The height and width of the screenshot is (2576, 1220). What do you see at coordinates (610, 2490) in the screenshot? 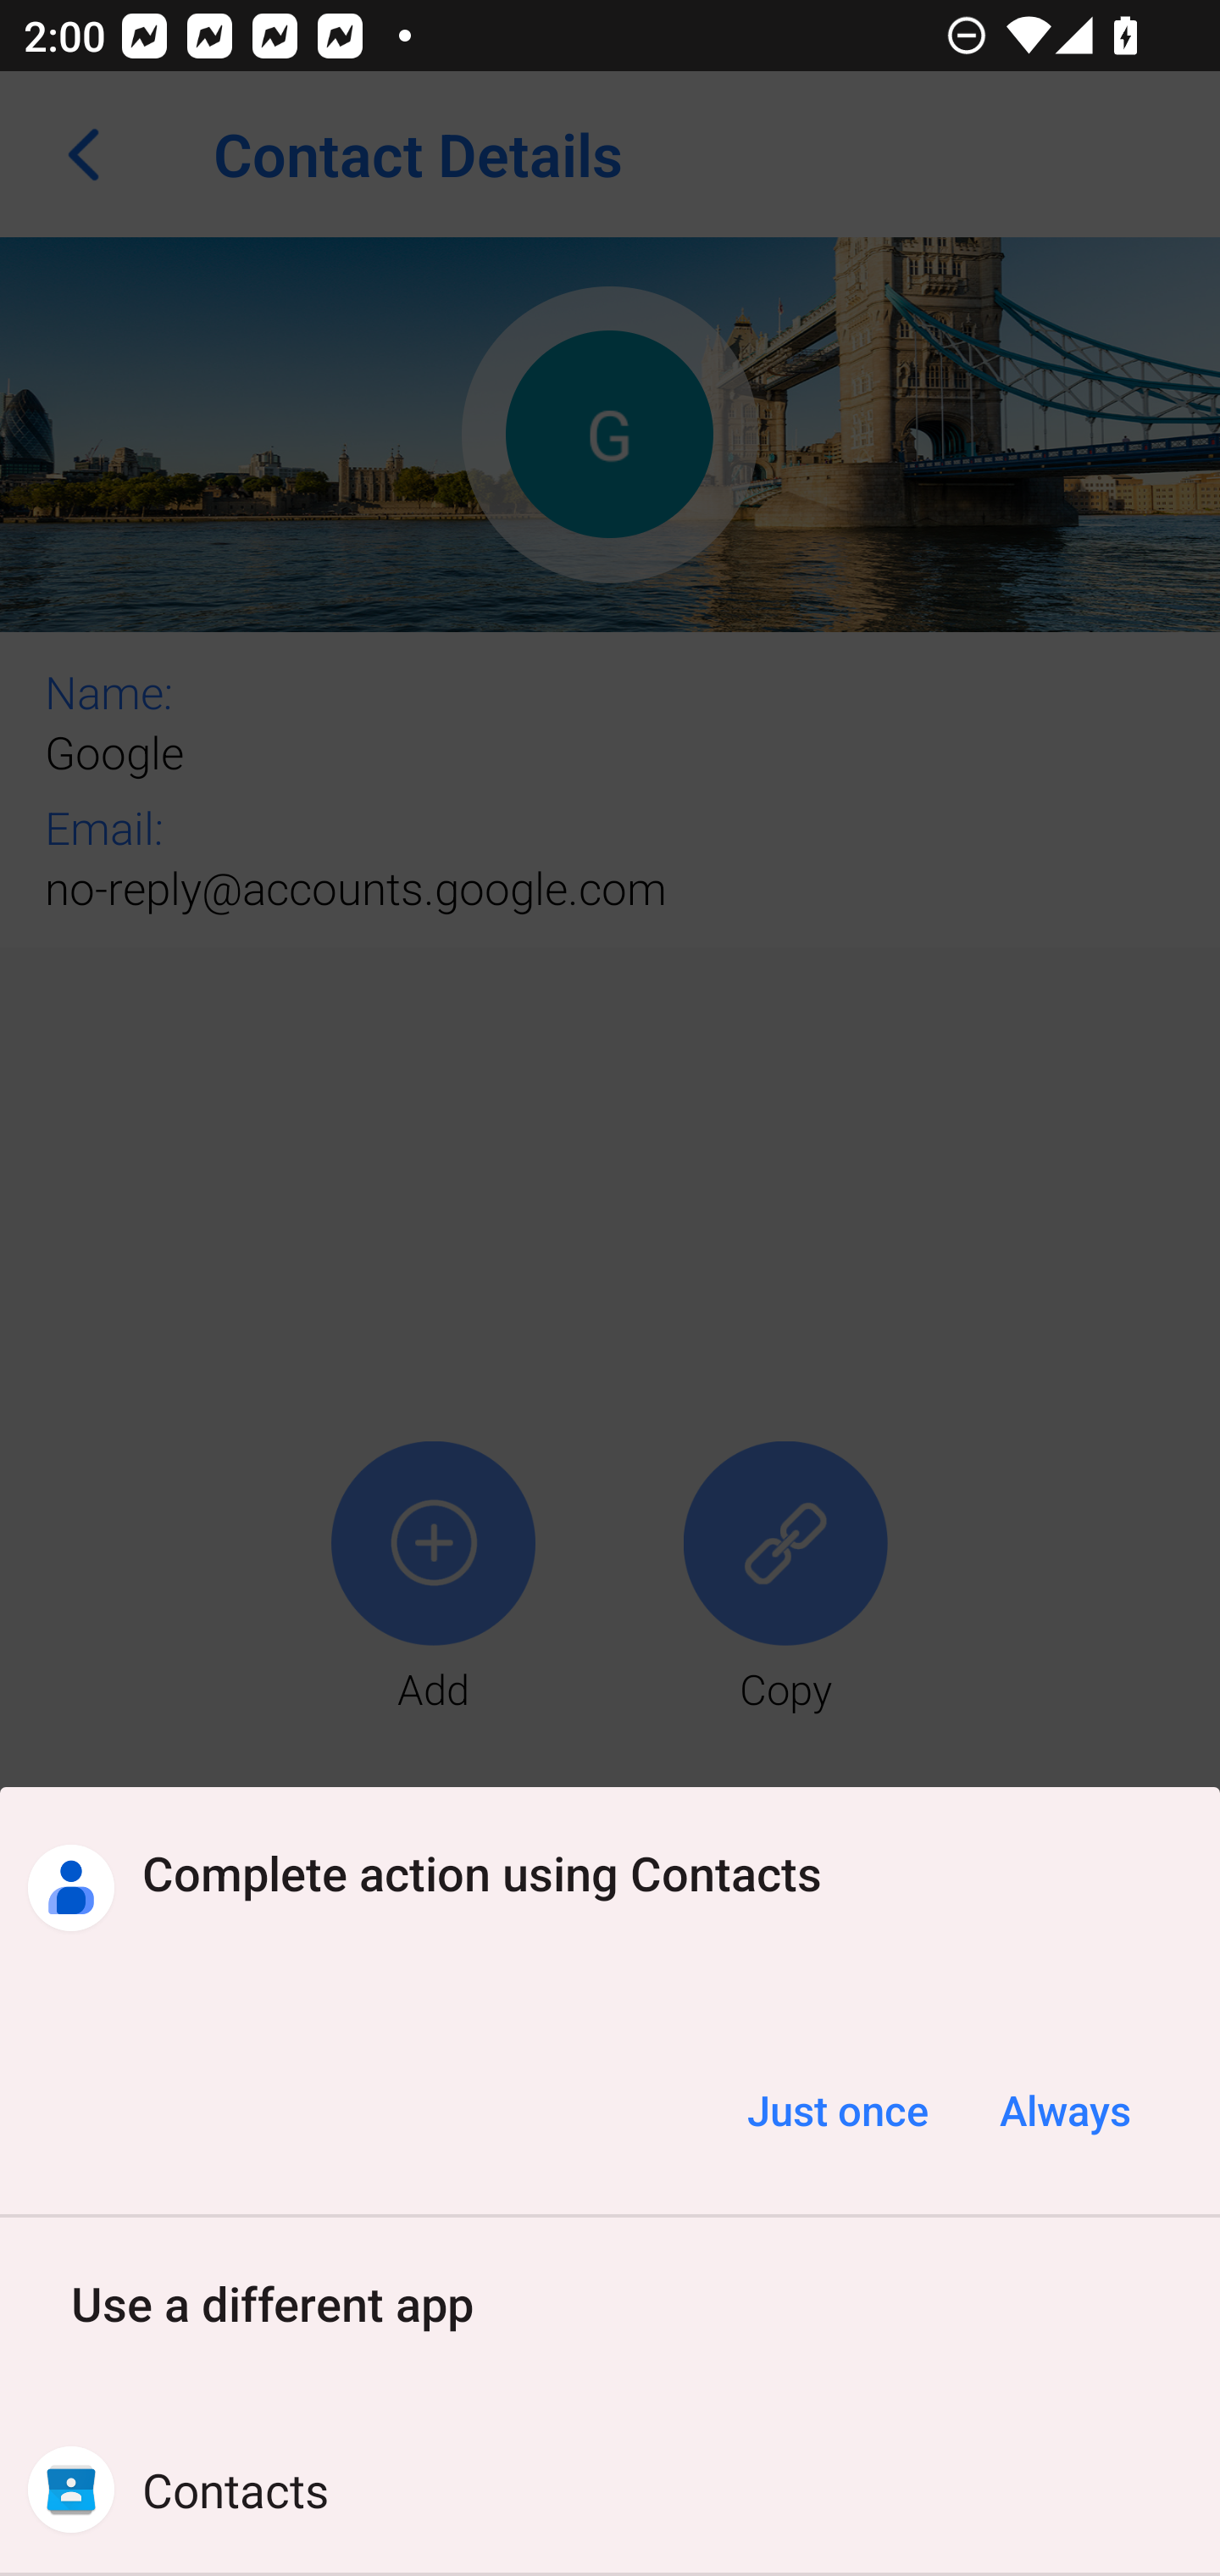
I see `Contacts` at bounding box center [610, 2490].